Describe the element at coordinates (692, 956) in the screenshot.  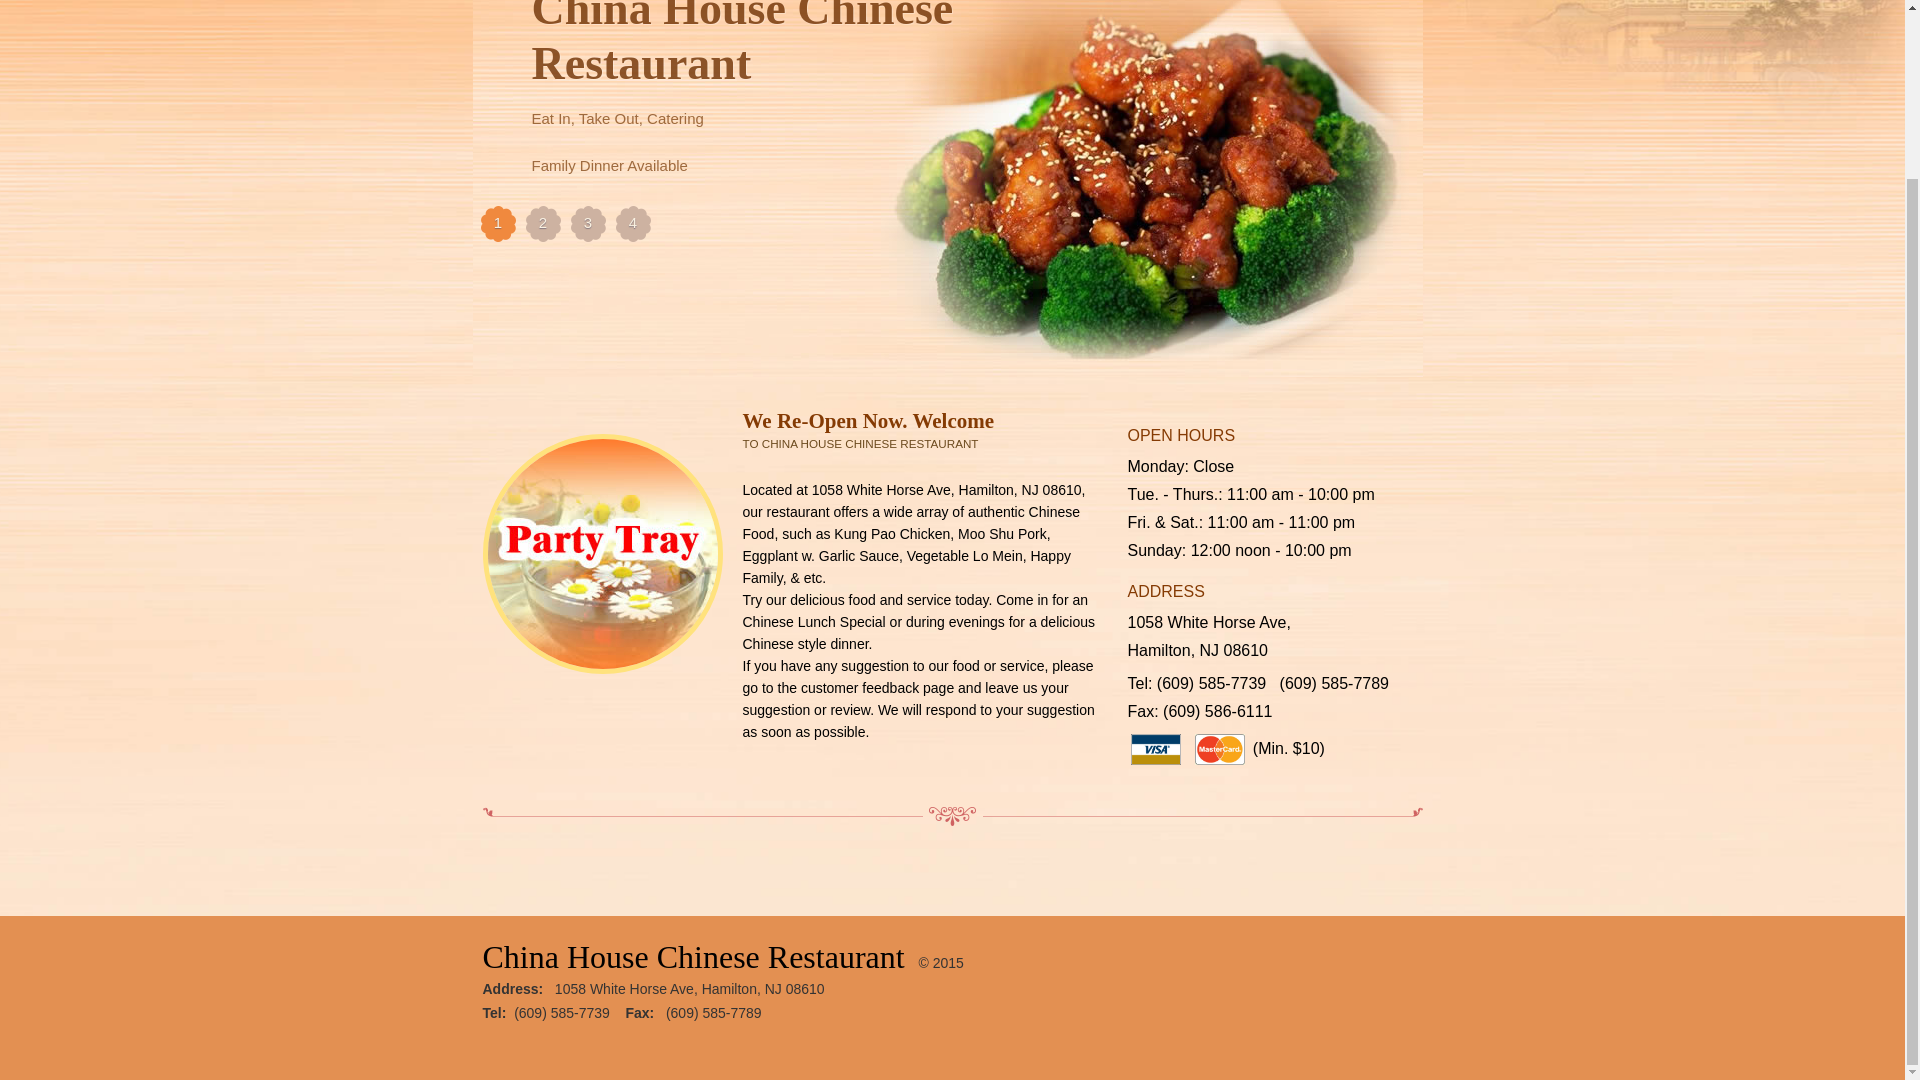
I see `China House Chinese Restaurant` at that location.